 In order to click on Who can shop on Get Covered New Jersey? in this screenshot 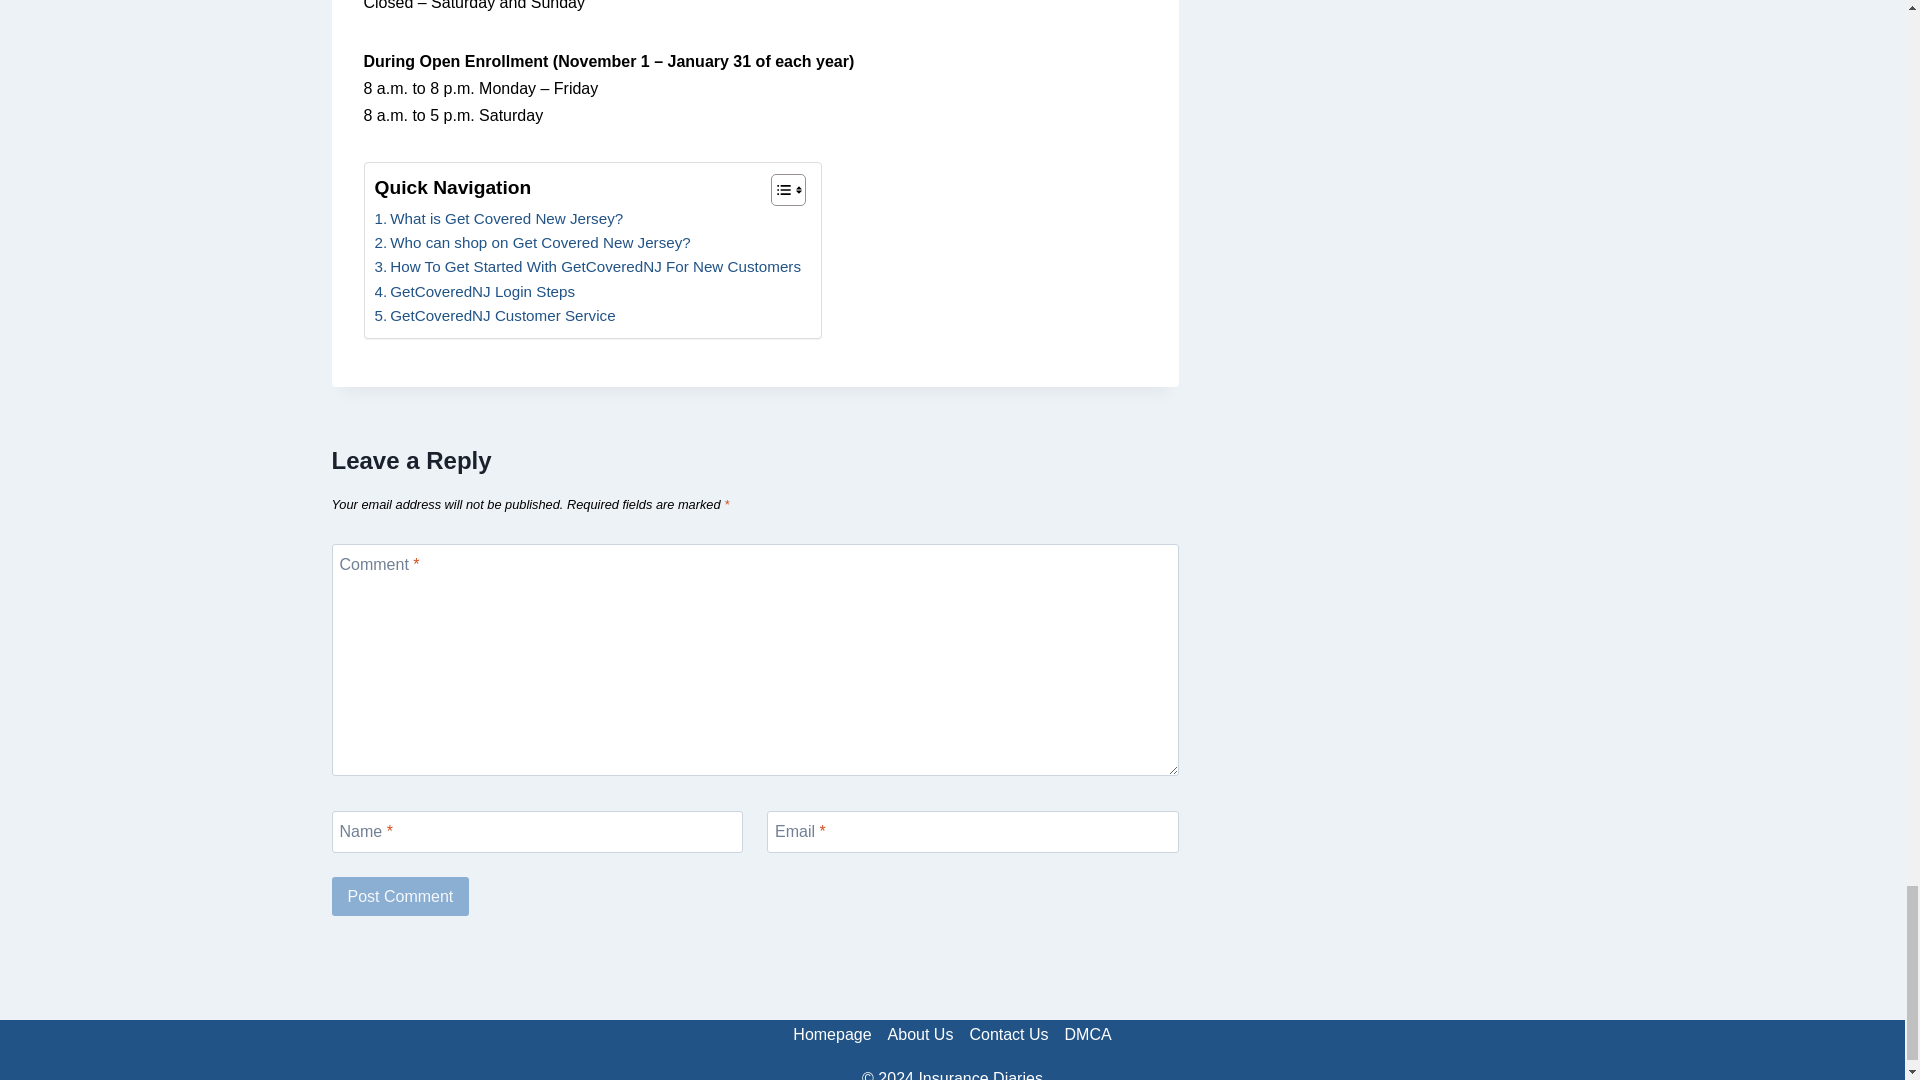, I will do `click(532, 242)`.